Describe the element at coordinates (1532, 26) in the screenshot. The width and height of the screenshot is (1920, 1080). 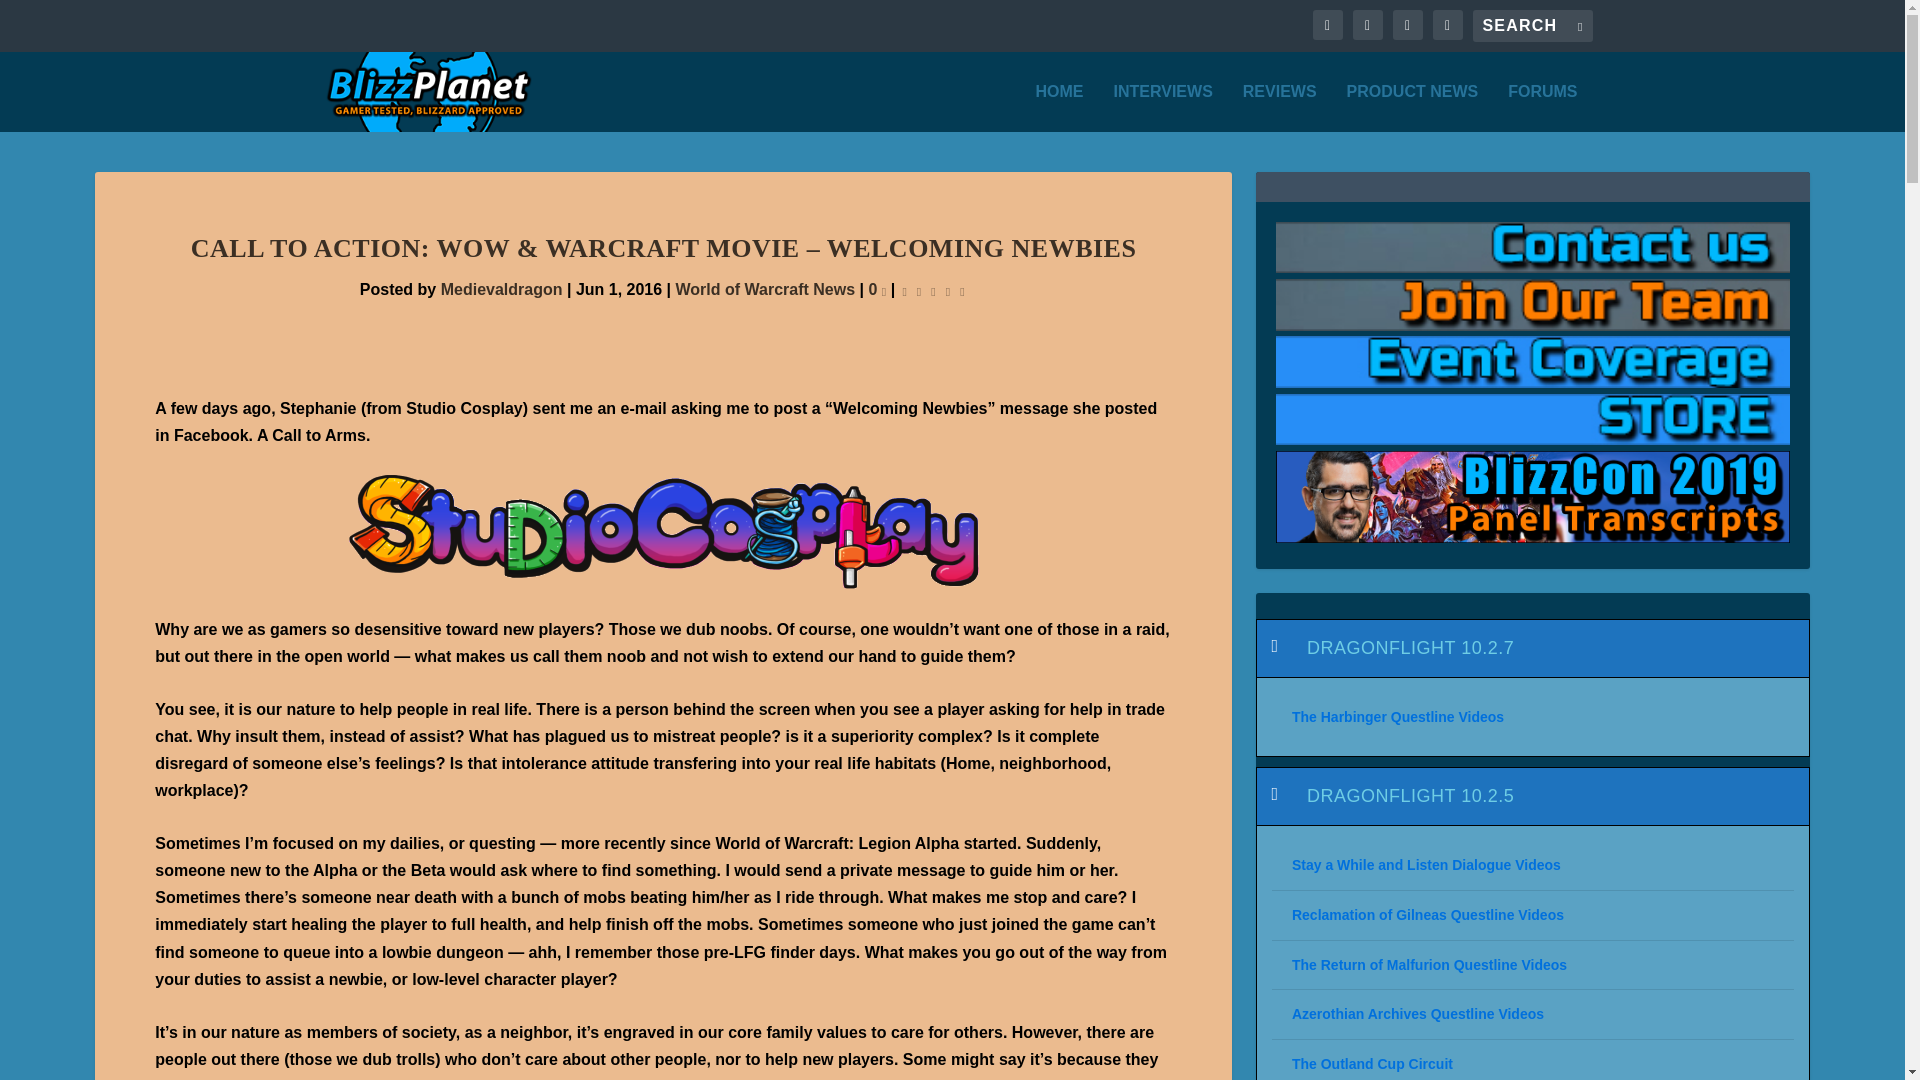
I see `Search for:` at that location.